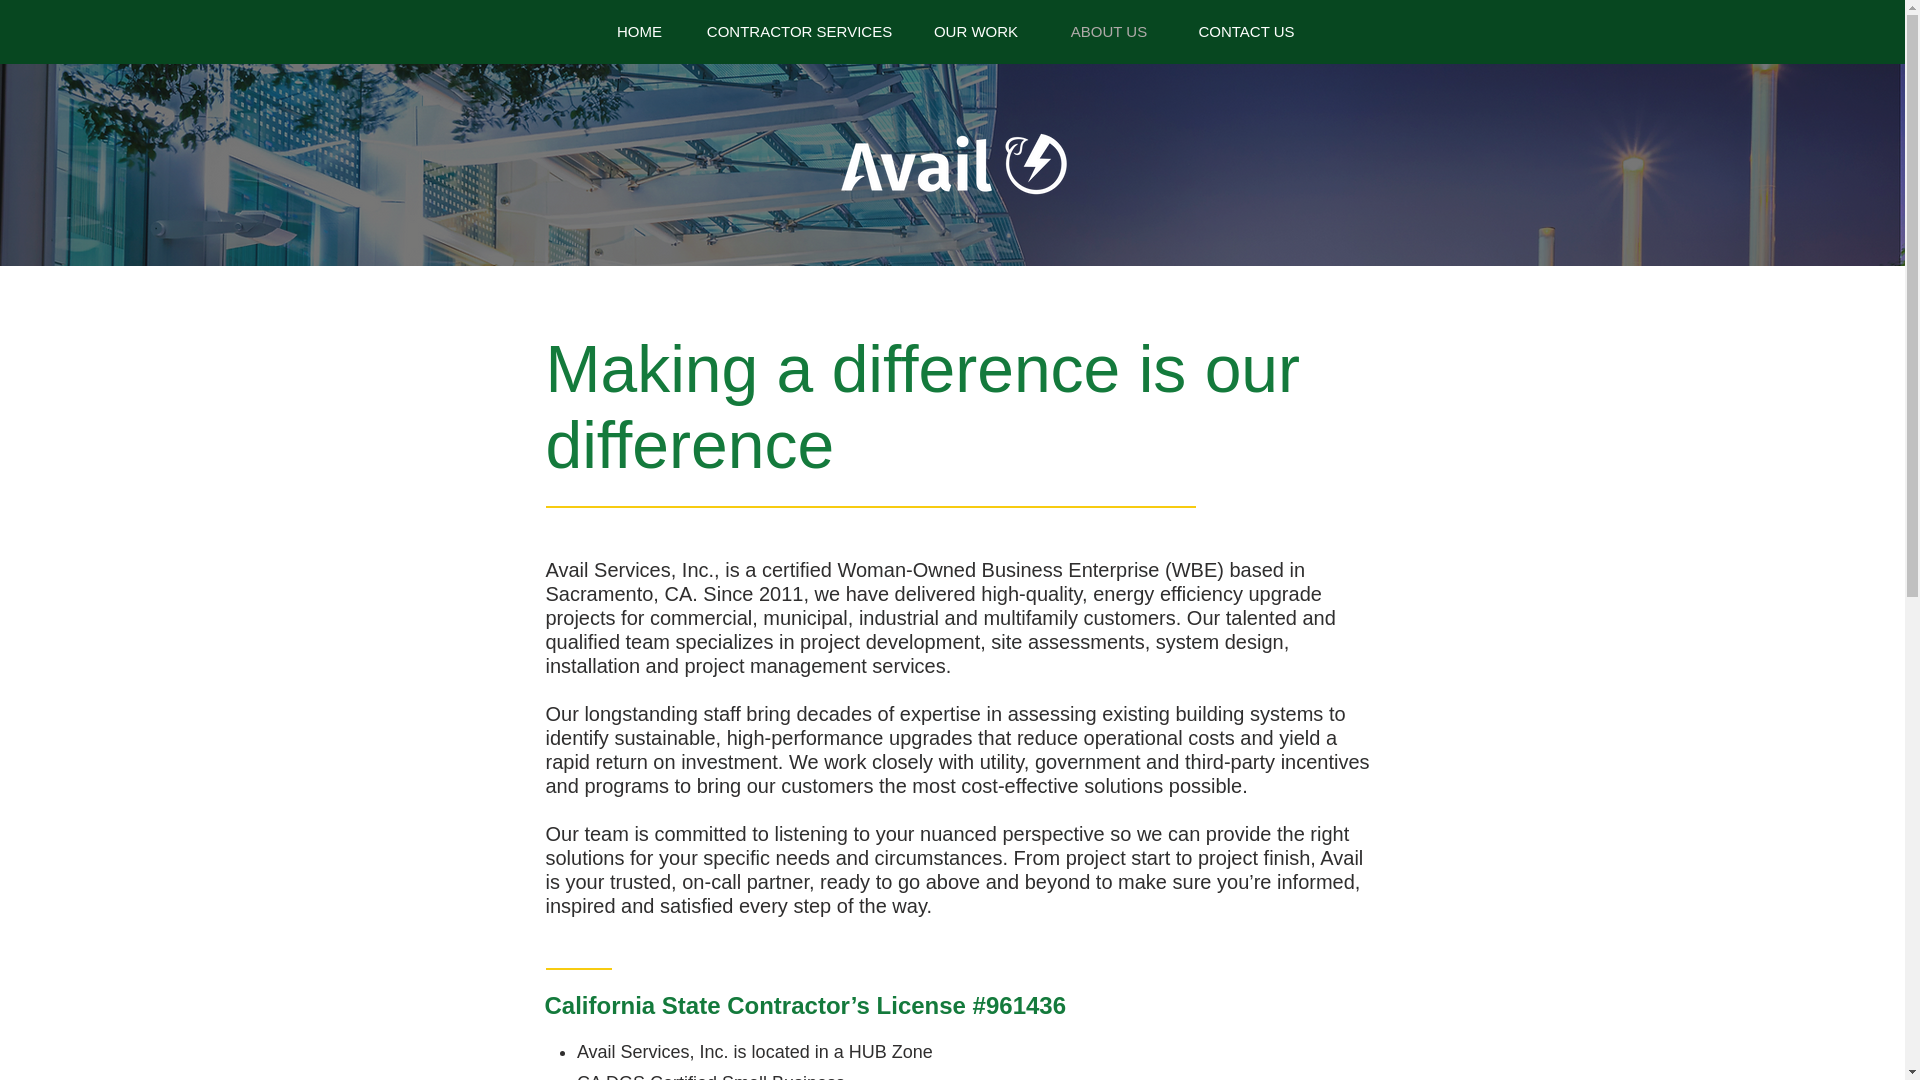 The width and height of the screenshot is (1920, 1080). I want to click on CONTACT US, so click(1245, 32).